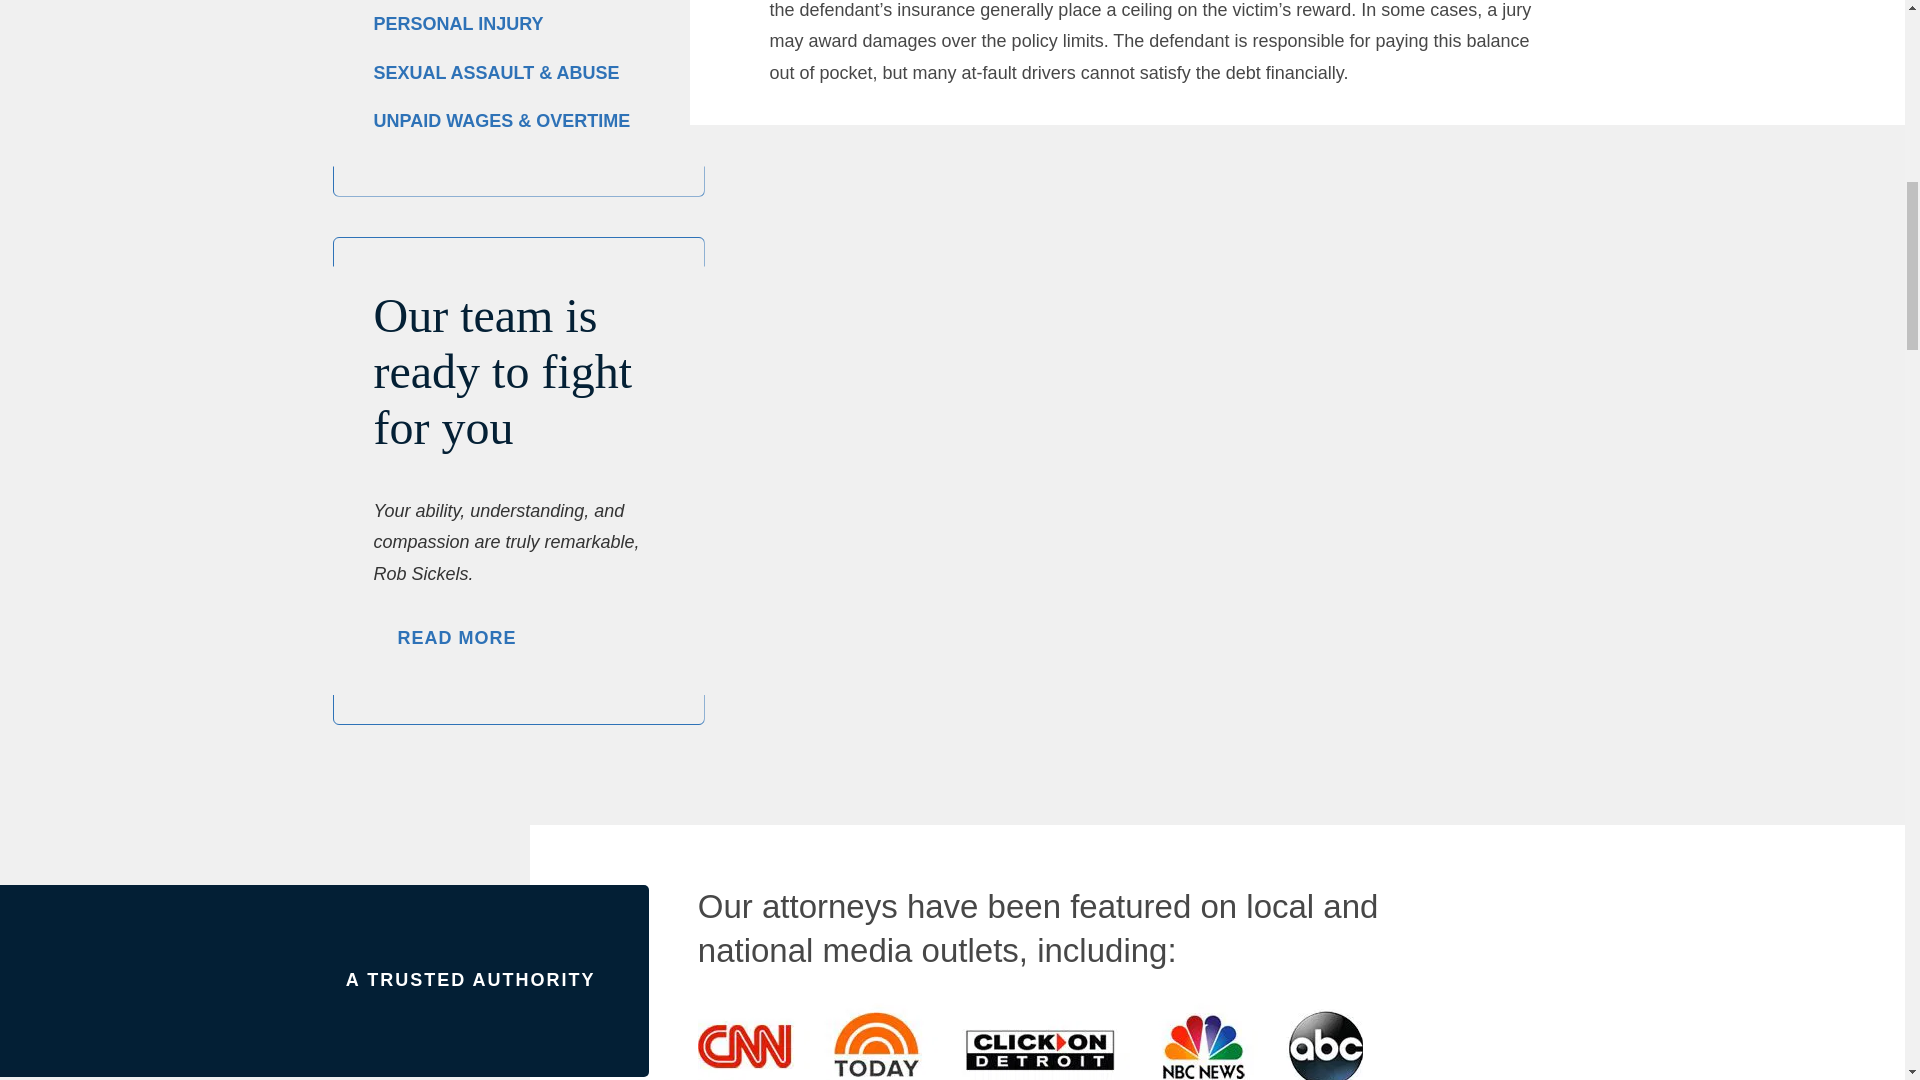 This screenshot has width=1920, height=1080. Describe the element at coordinates (458, 637) in the screenshot. I see `Click Here` at that location.